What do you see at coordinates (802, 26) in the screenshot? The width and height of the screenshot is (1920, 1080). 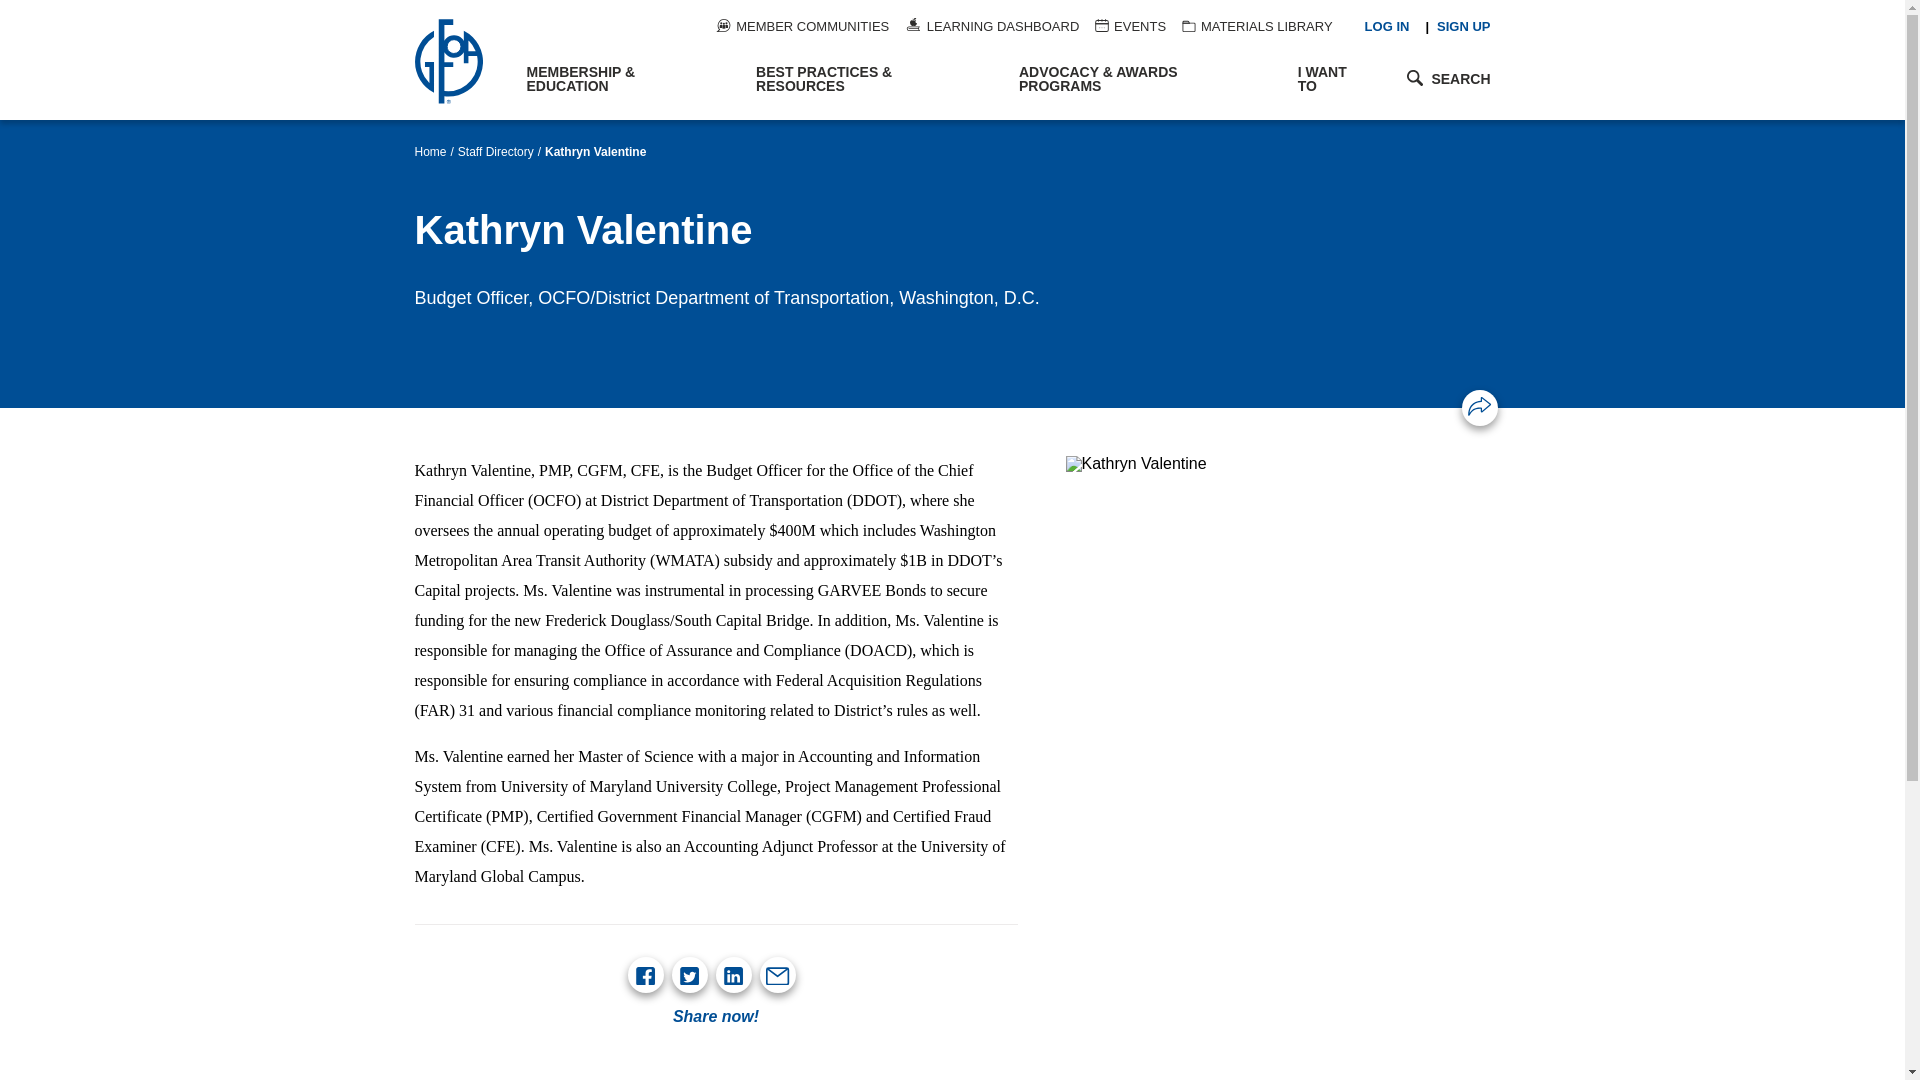 I see `MEMBER COMMUNITIES` at bounding box center [802, 26].